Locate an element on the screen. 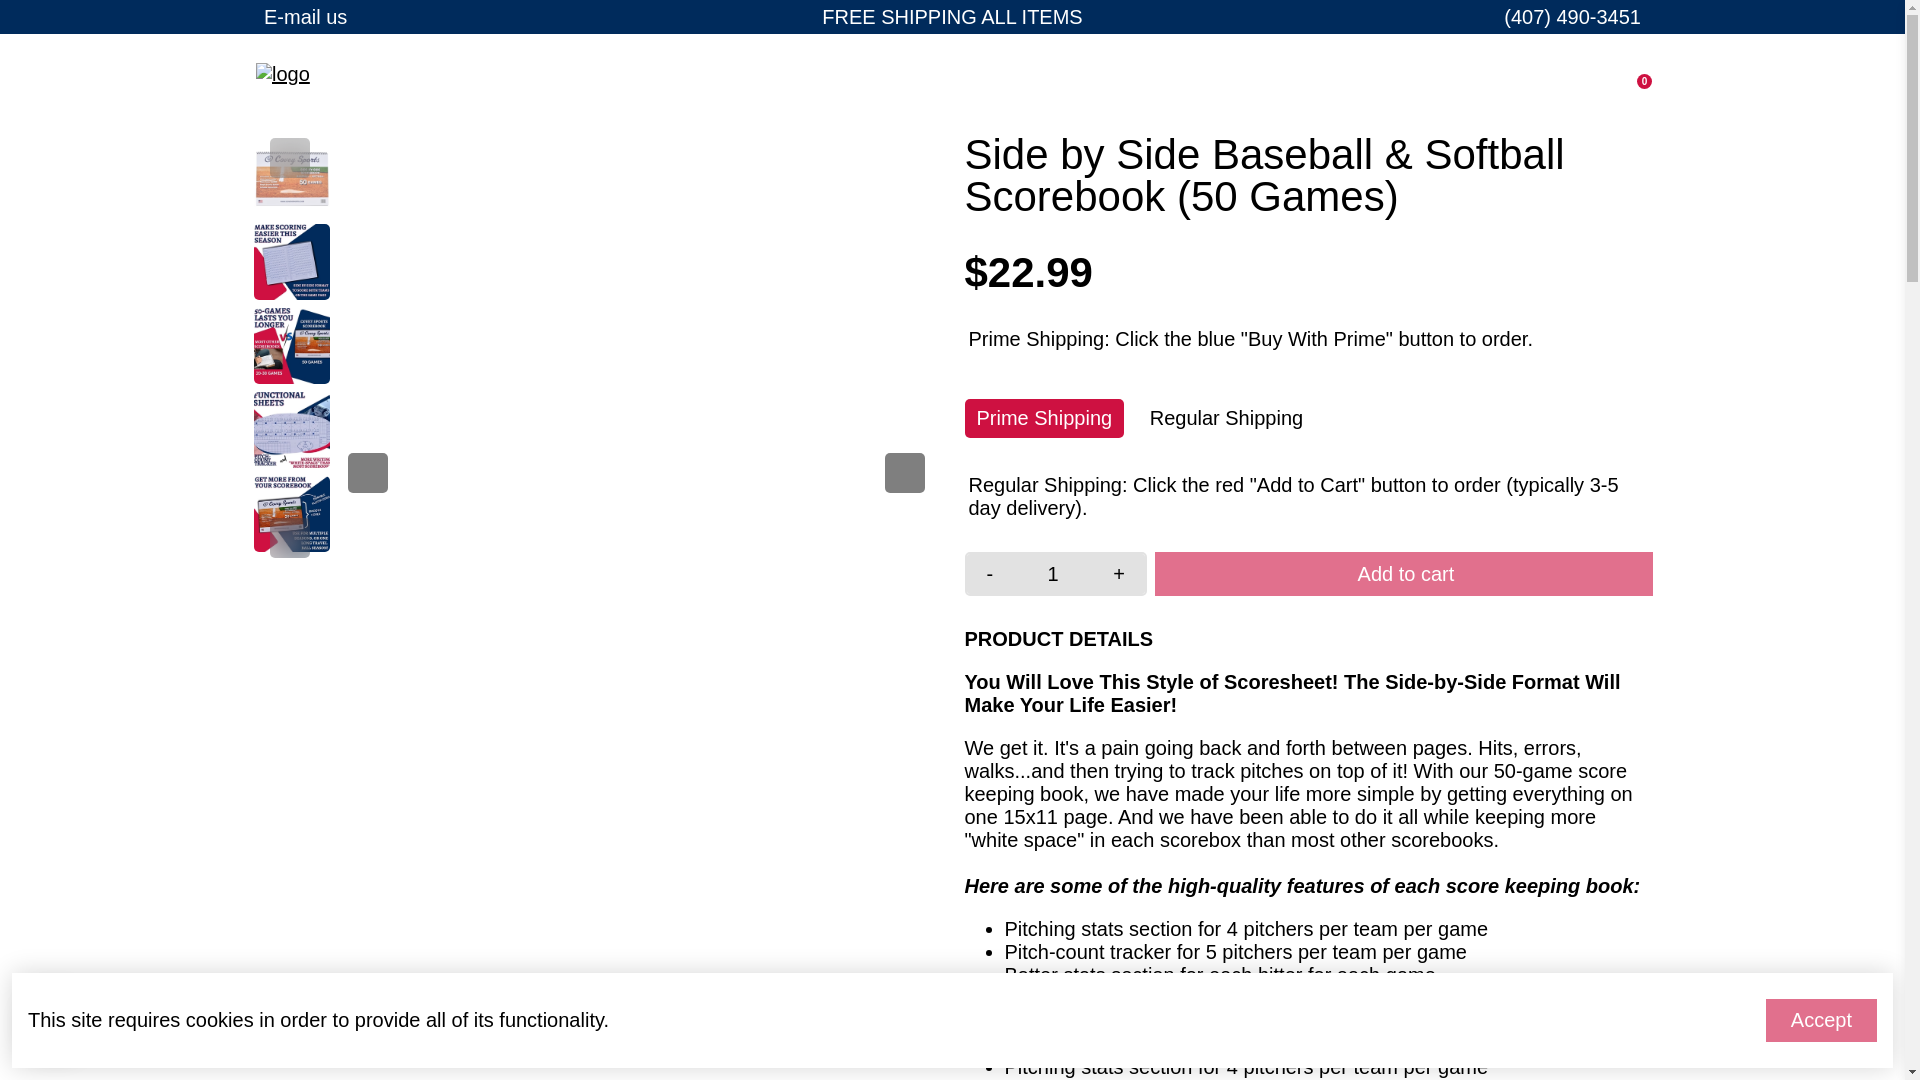 This screenshot has height=1080, width=1920. E-mail us is located at coordinates (306, 17).